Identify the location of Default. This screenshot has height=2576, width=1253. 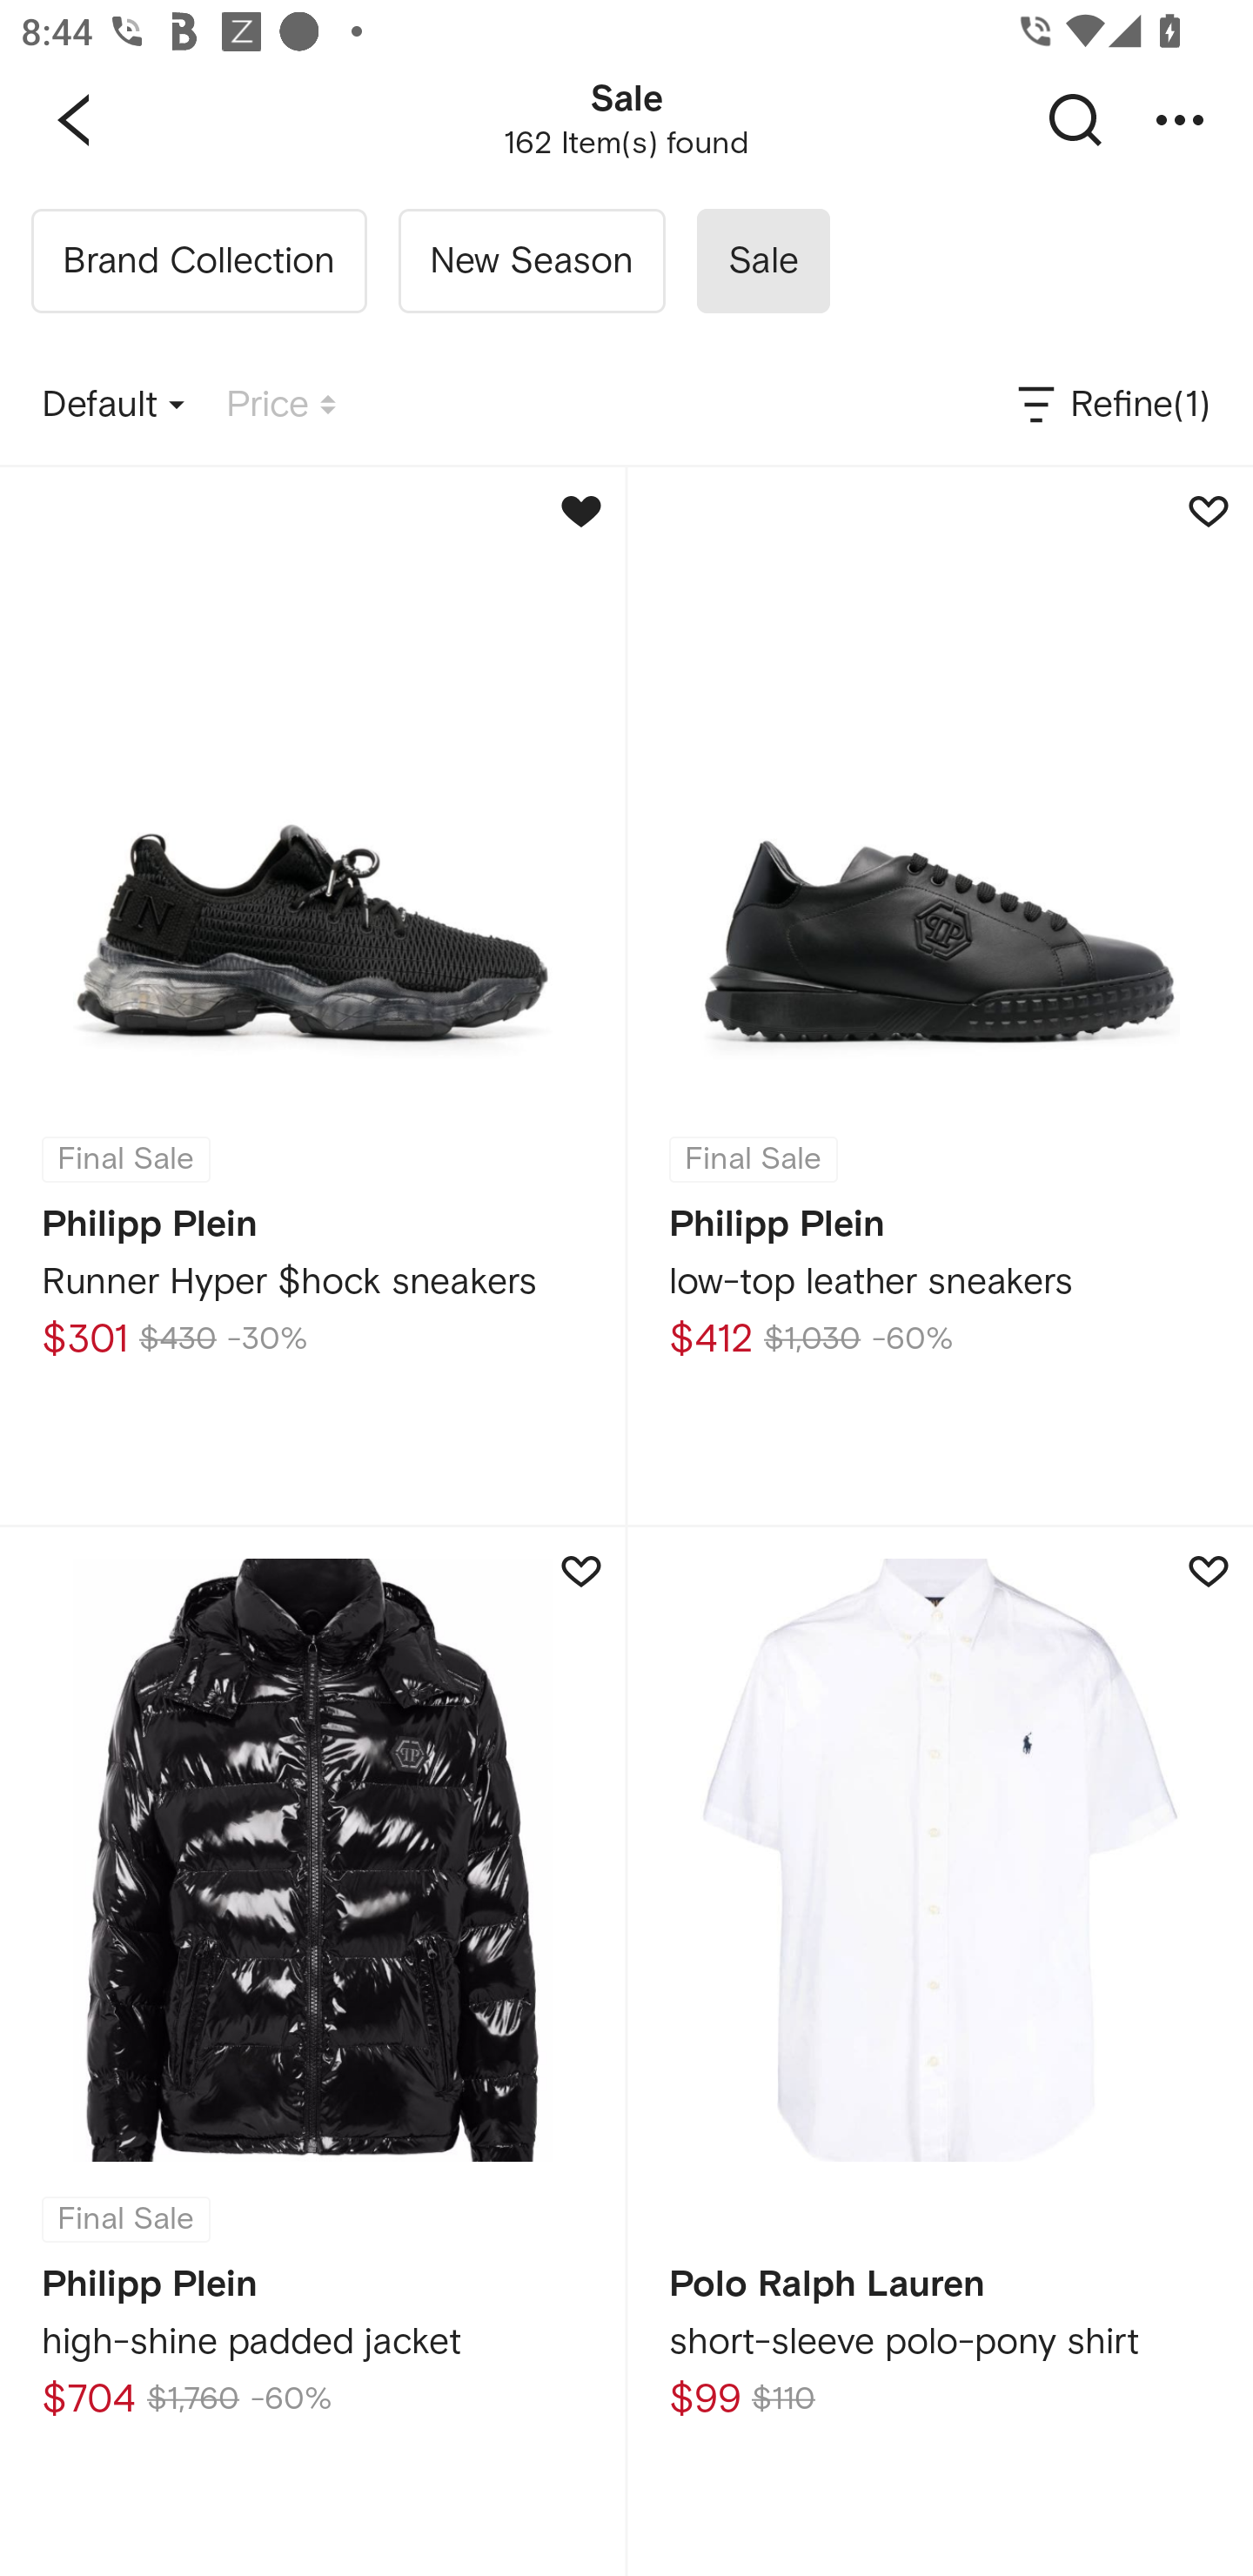
(113, 406).